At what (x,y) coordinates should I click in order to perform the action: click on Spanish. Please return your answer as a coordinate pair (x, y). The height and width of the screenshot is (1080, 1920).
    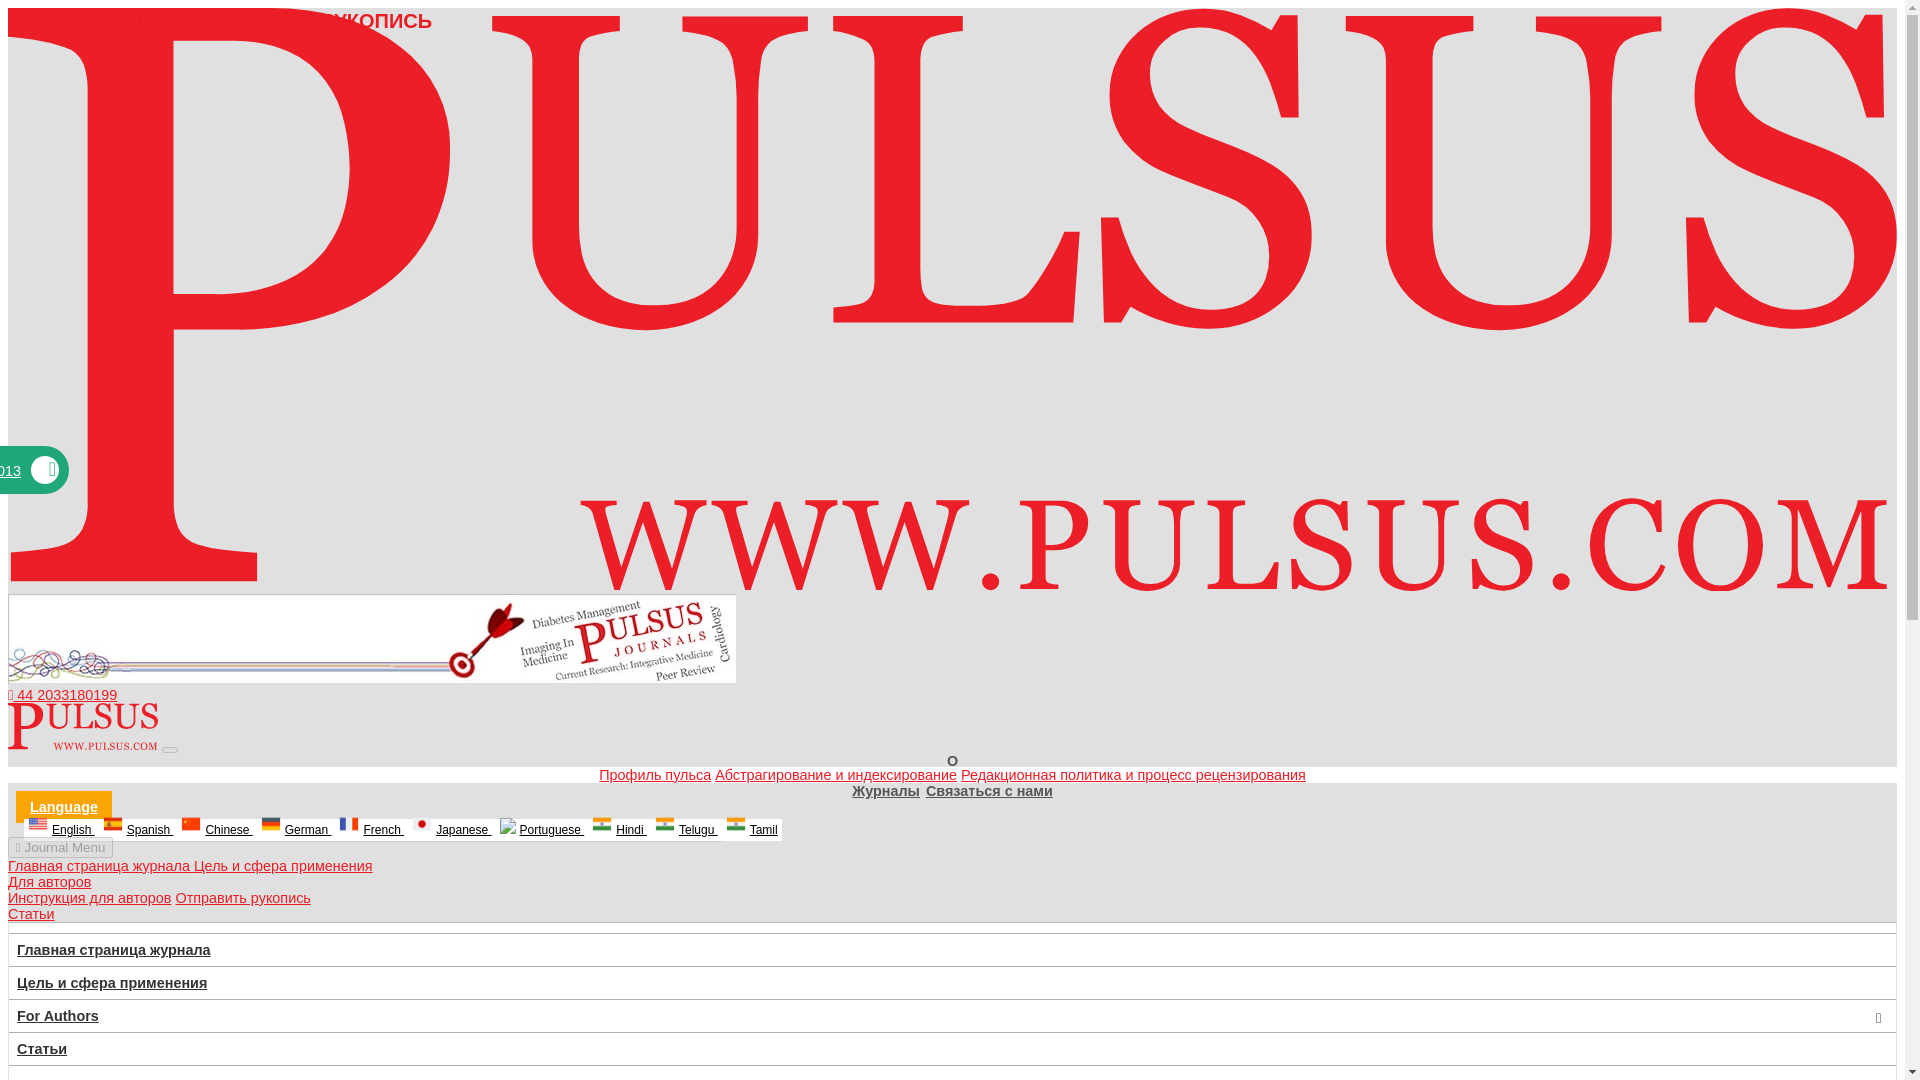
    Looking at the image, I should click on (138, 830).